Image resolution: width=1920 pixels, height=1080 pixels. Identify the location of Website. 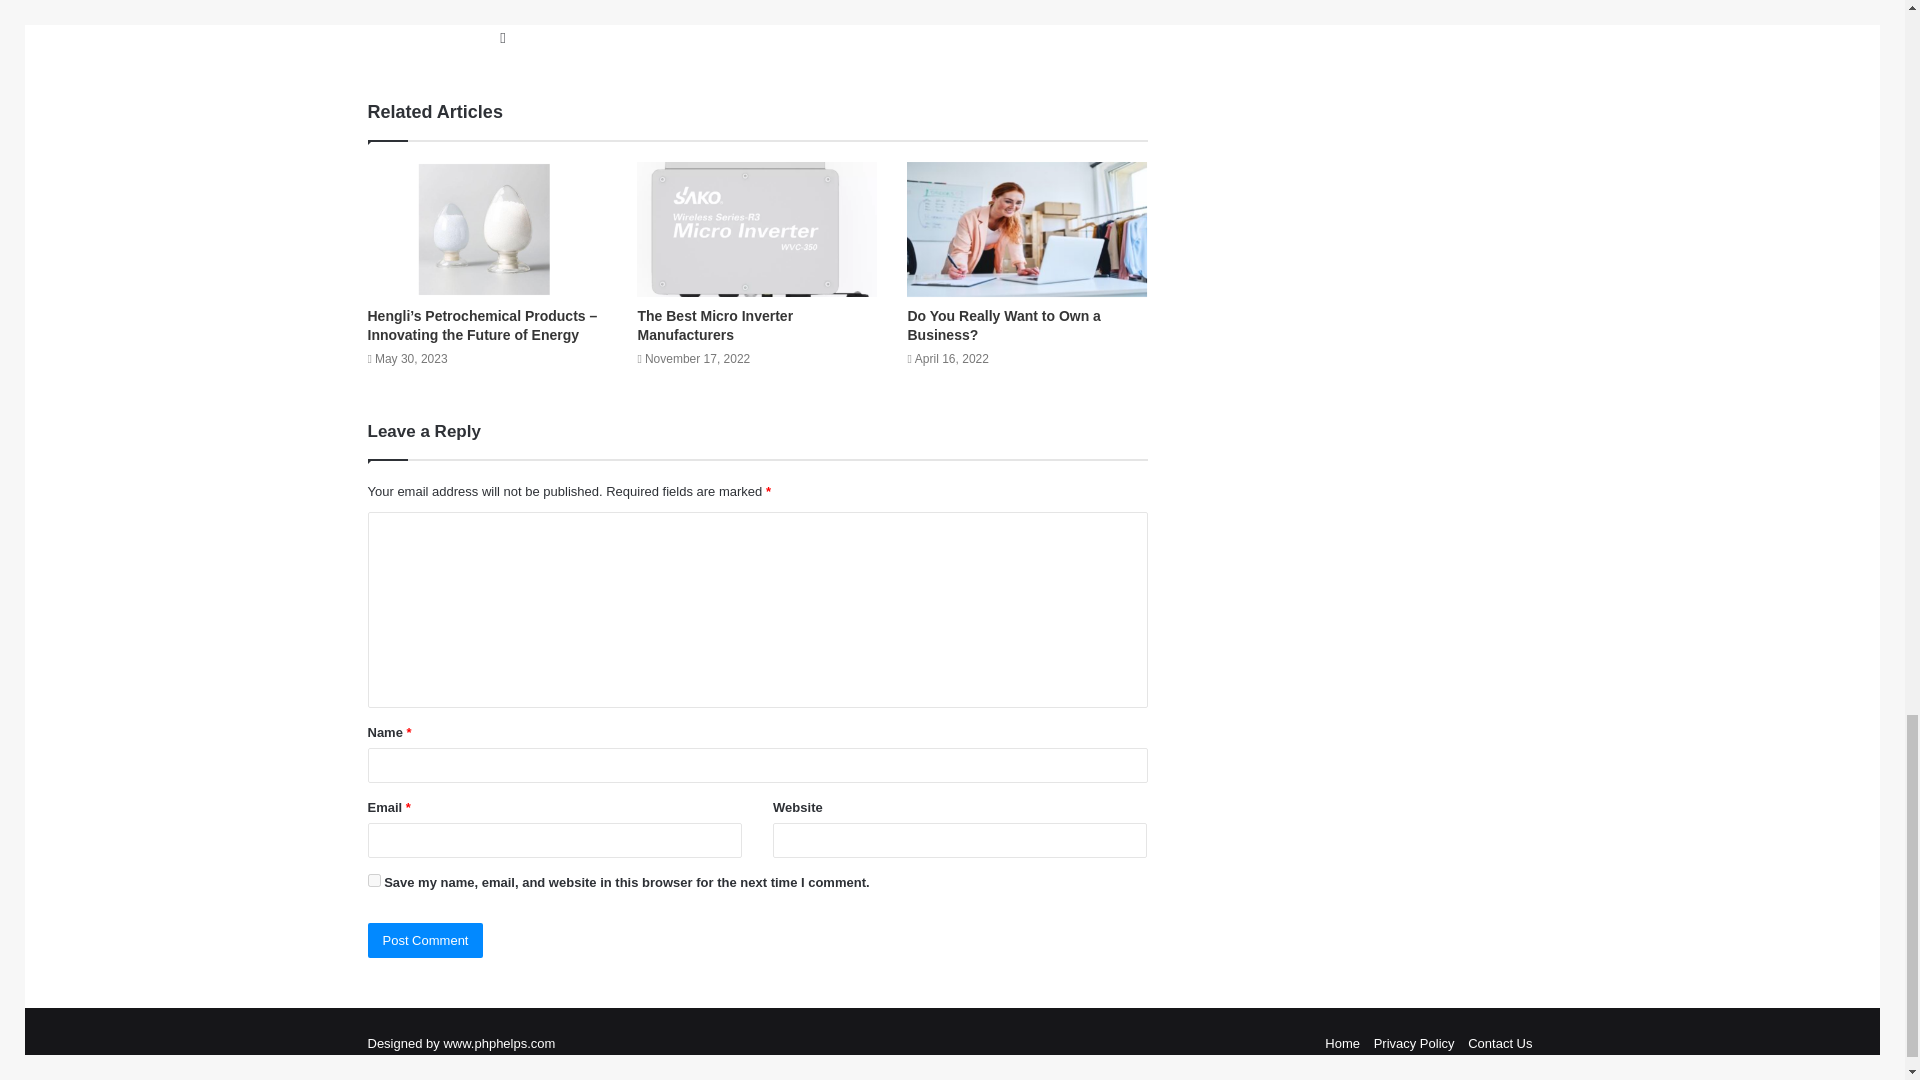
(502, 37).